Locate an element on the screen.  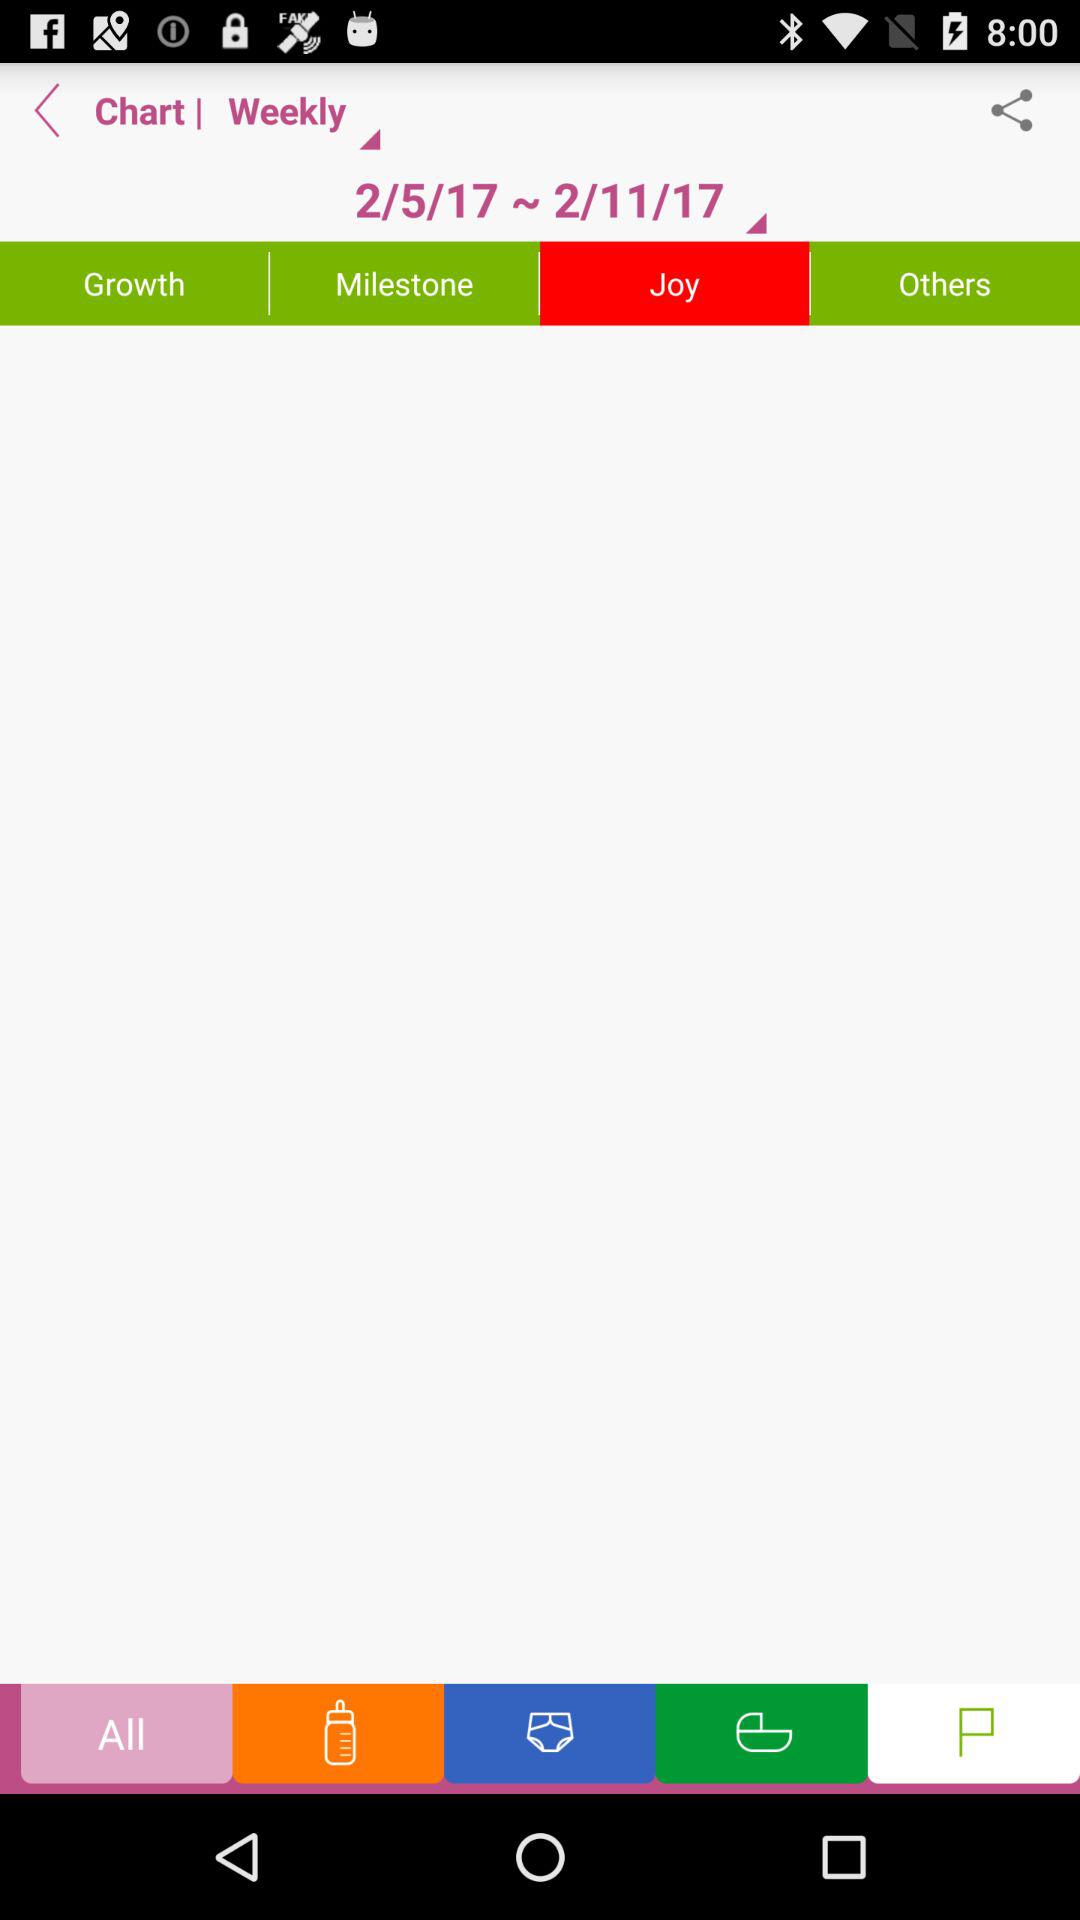
launch milestone item is located at coordinates (404, 283).